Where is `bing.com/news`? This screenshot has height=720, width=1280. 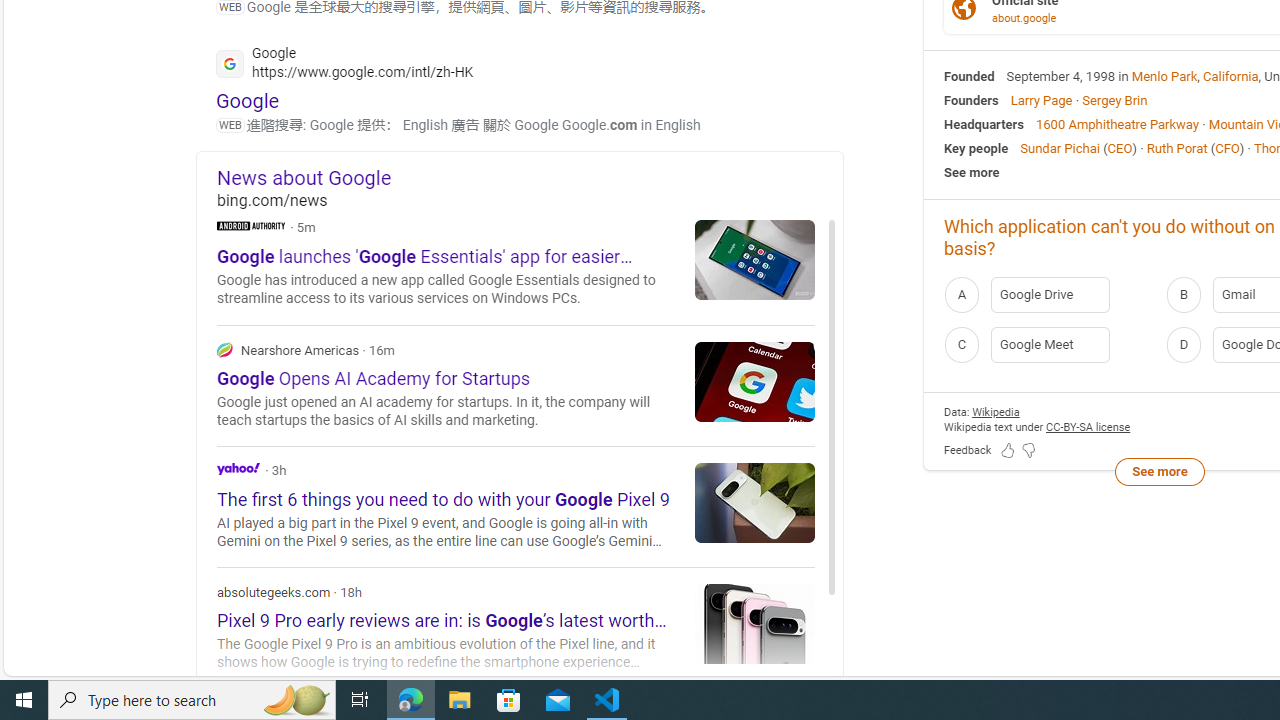 bing.com/news is located at coordinates (530, 200).